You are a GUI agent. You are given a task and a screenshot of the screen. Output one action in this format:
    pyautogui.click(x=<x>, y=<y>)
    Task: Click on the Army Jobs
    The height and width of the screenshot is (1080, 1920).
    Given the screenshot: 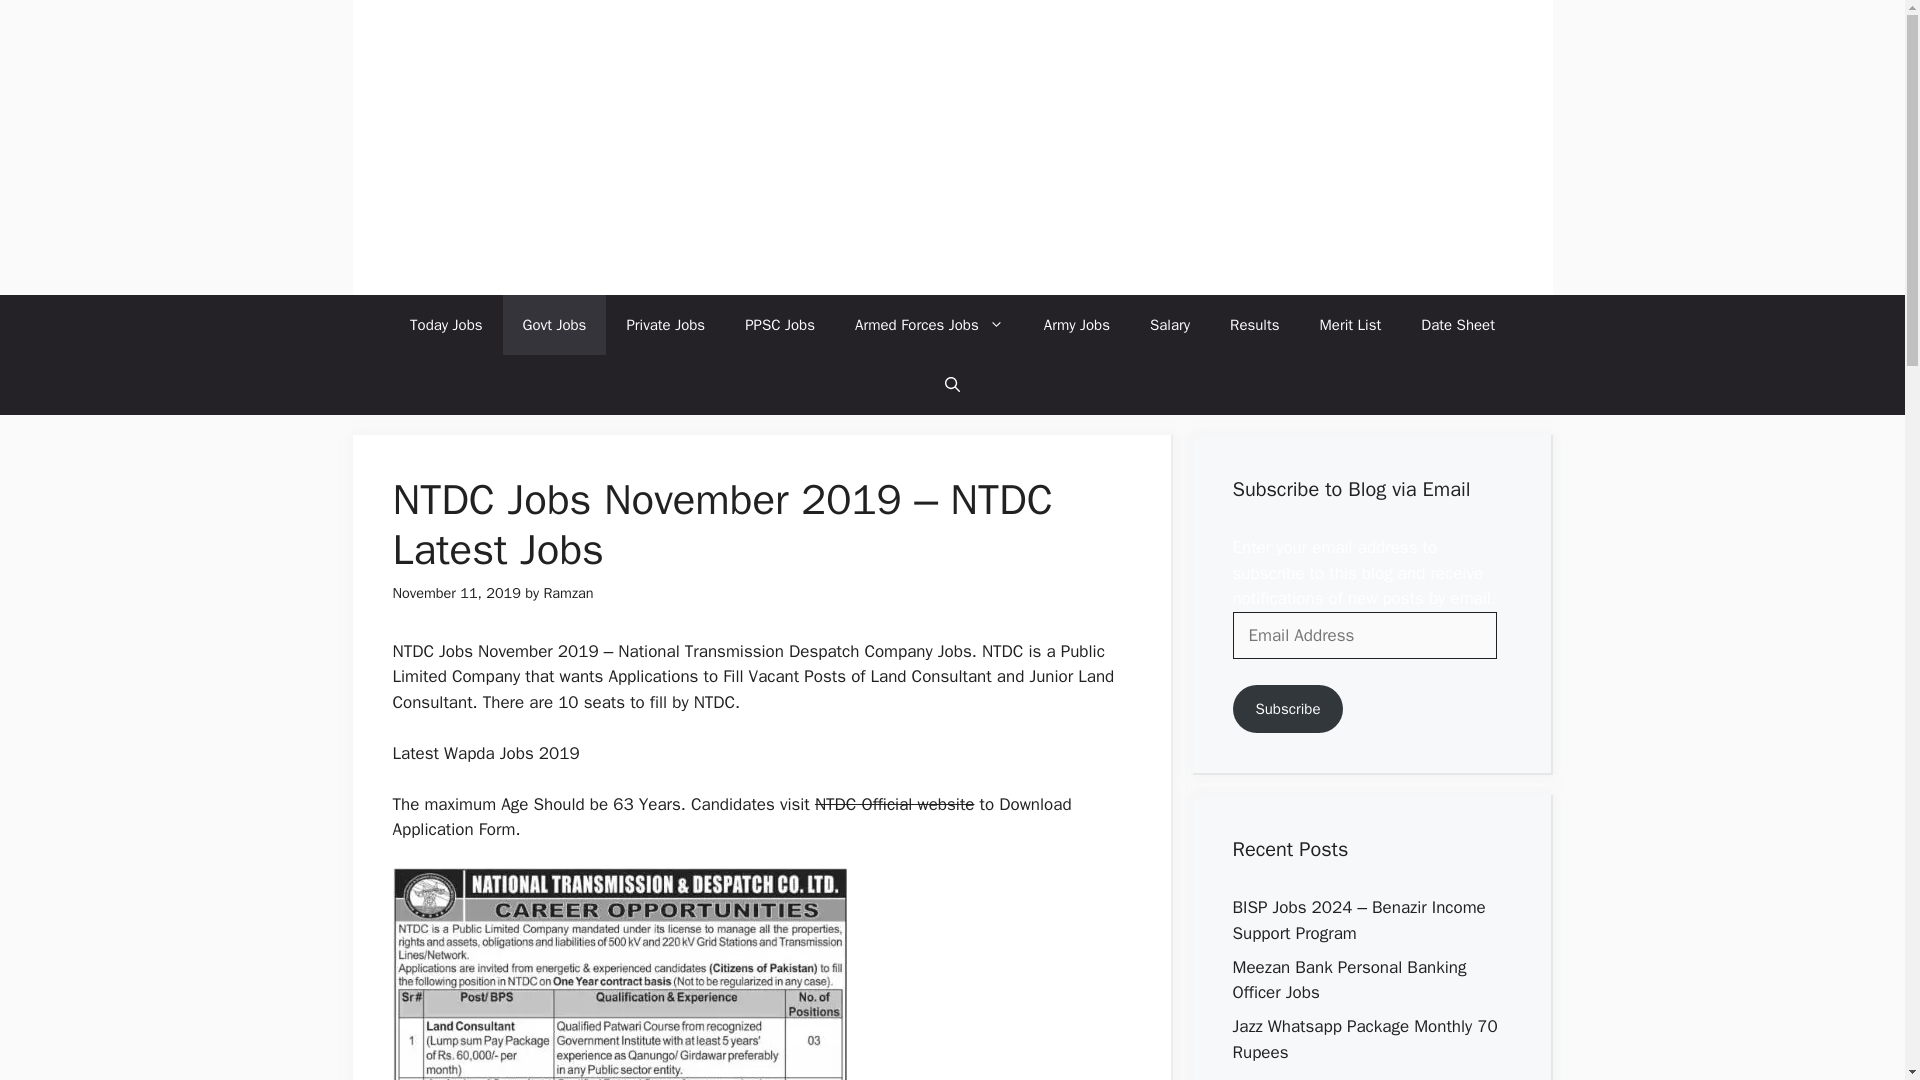 What is the action you would take?
    pyautogui.click(x=1076, y=324)
    